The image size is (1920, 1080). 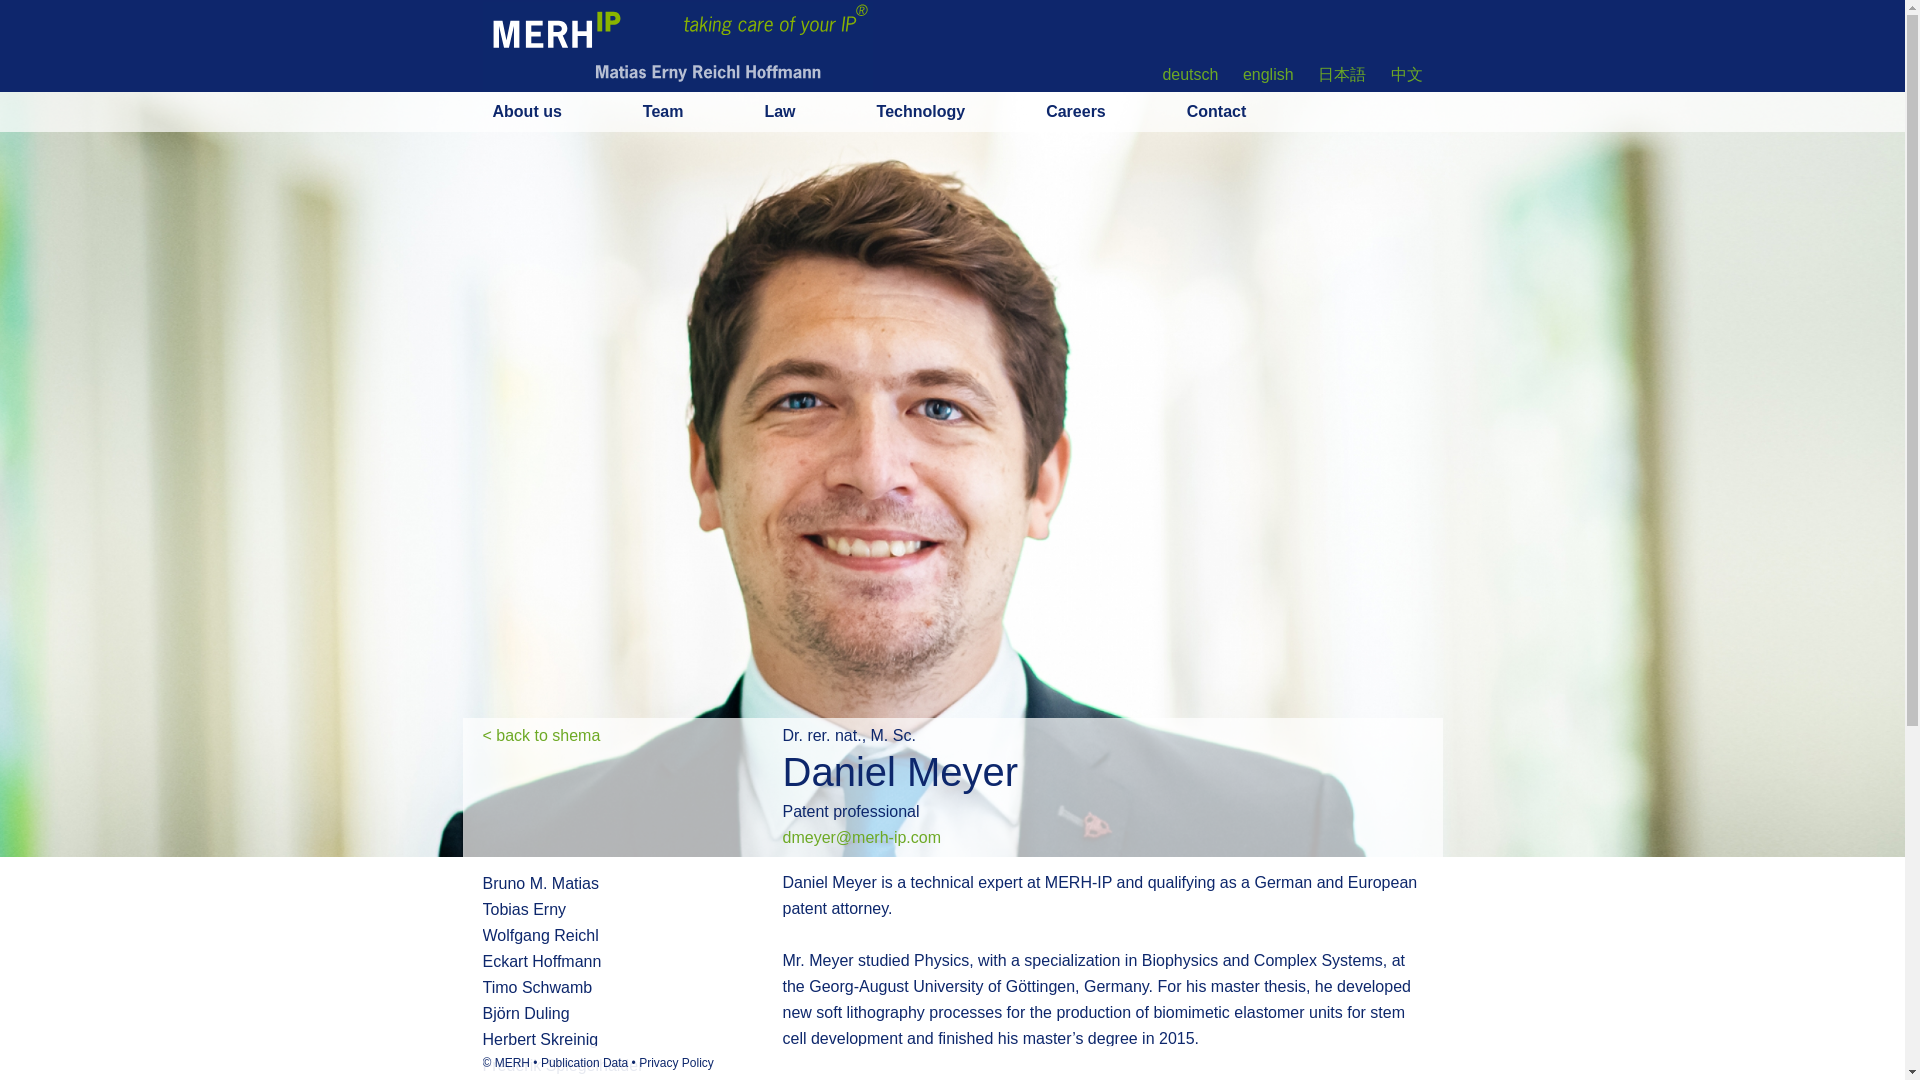 I want to click on Contact, so click(x=1248, y=111).